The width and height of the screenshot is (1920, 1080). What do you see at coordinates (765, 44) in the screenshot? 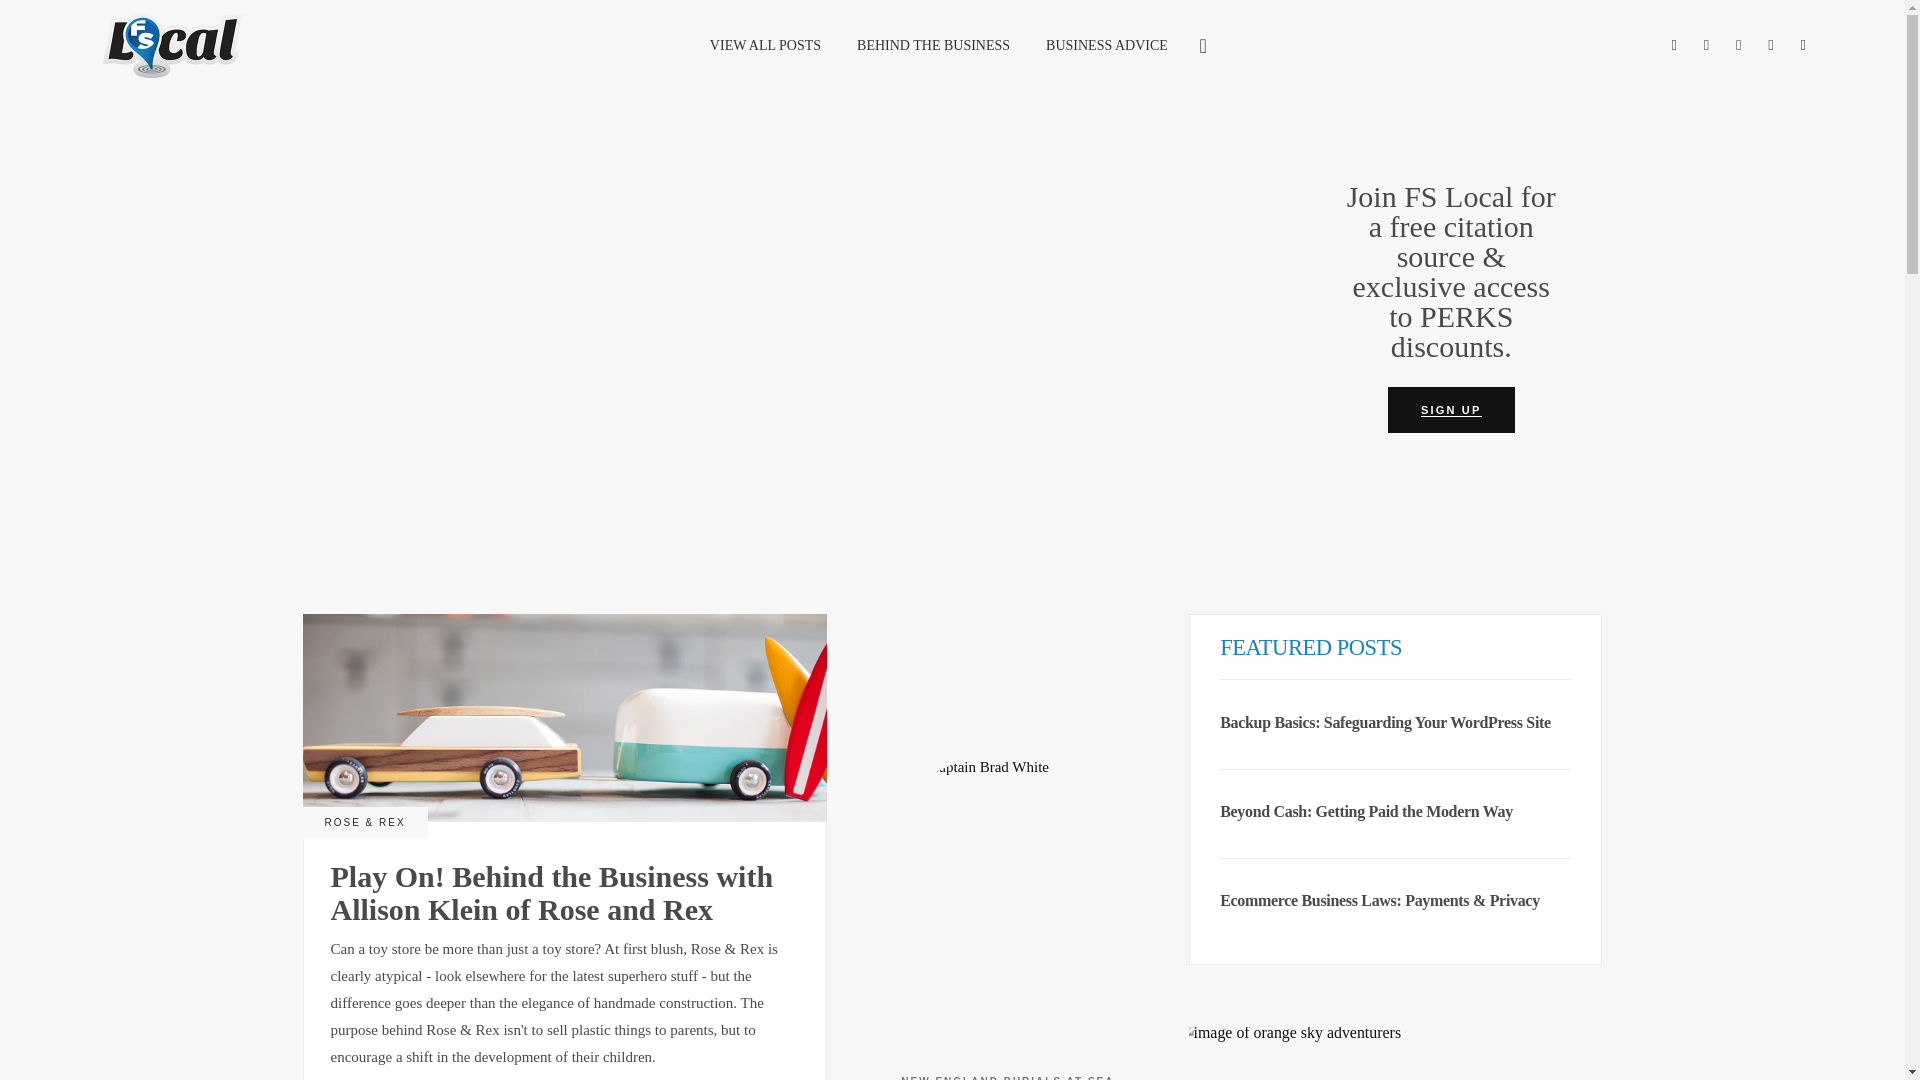
I see `View All FS Local Blog Posts` at bounding box center [765, 44].